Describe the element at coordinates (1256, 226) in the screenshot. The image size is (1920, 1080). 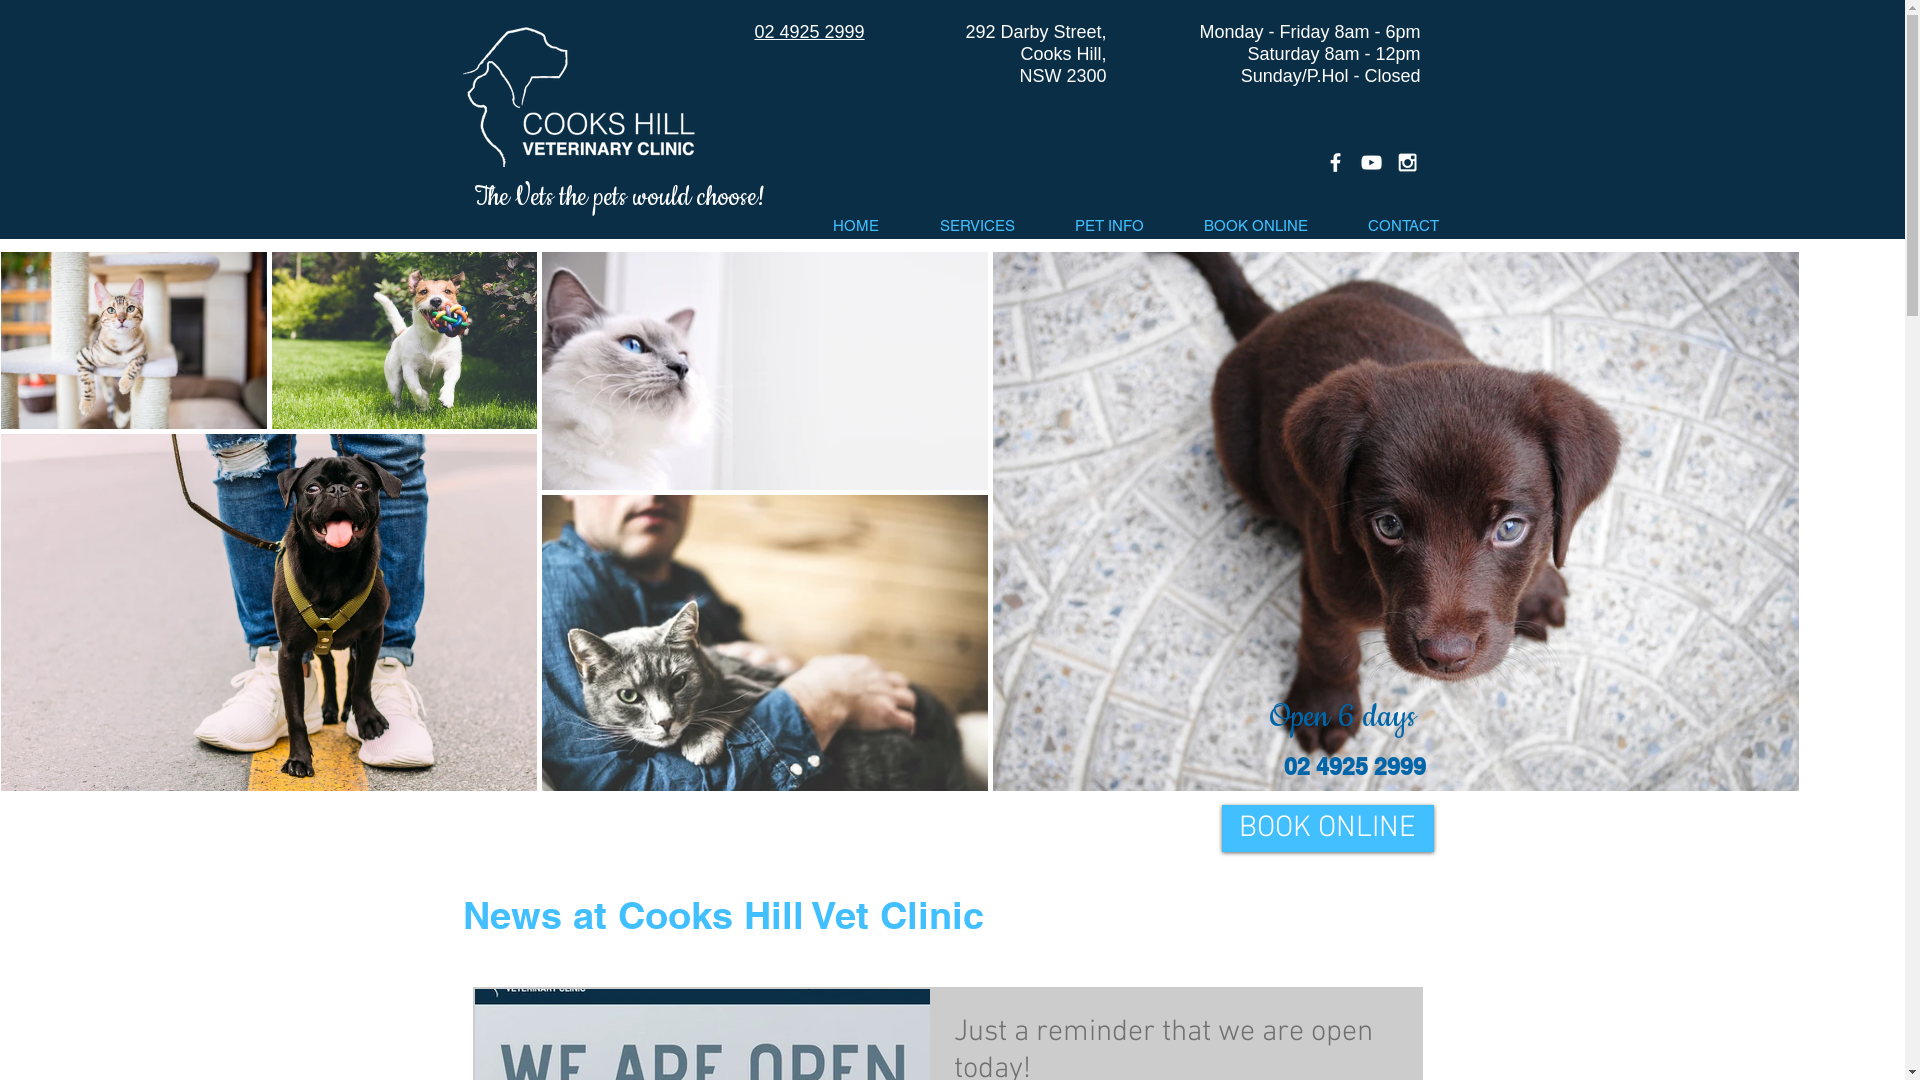
I see `BOOK ONLINE` at that location.